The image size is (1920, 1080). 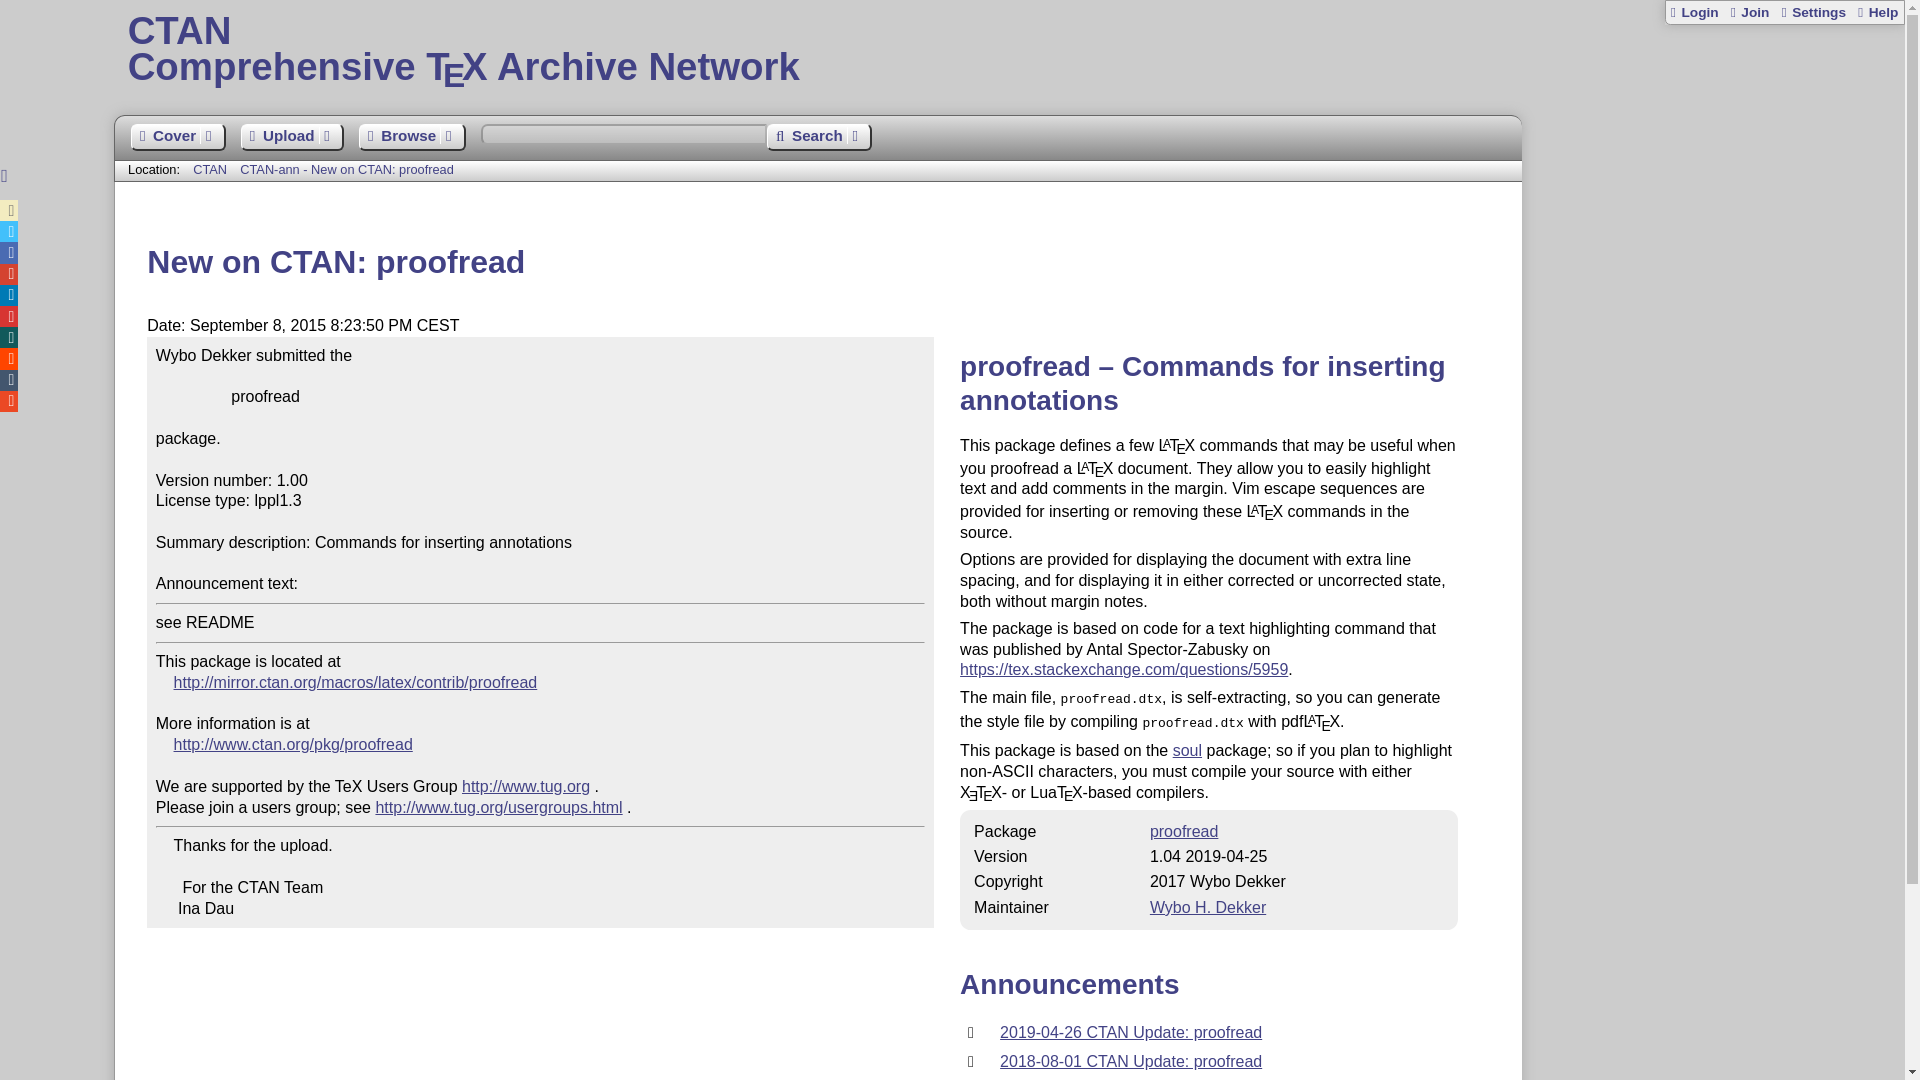 I want to click on Login, so click(x=1694, y=12).